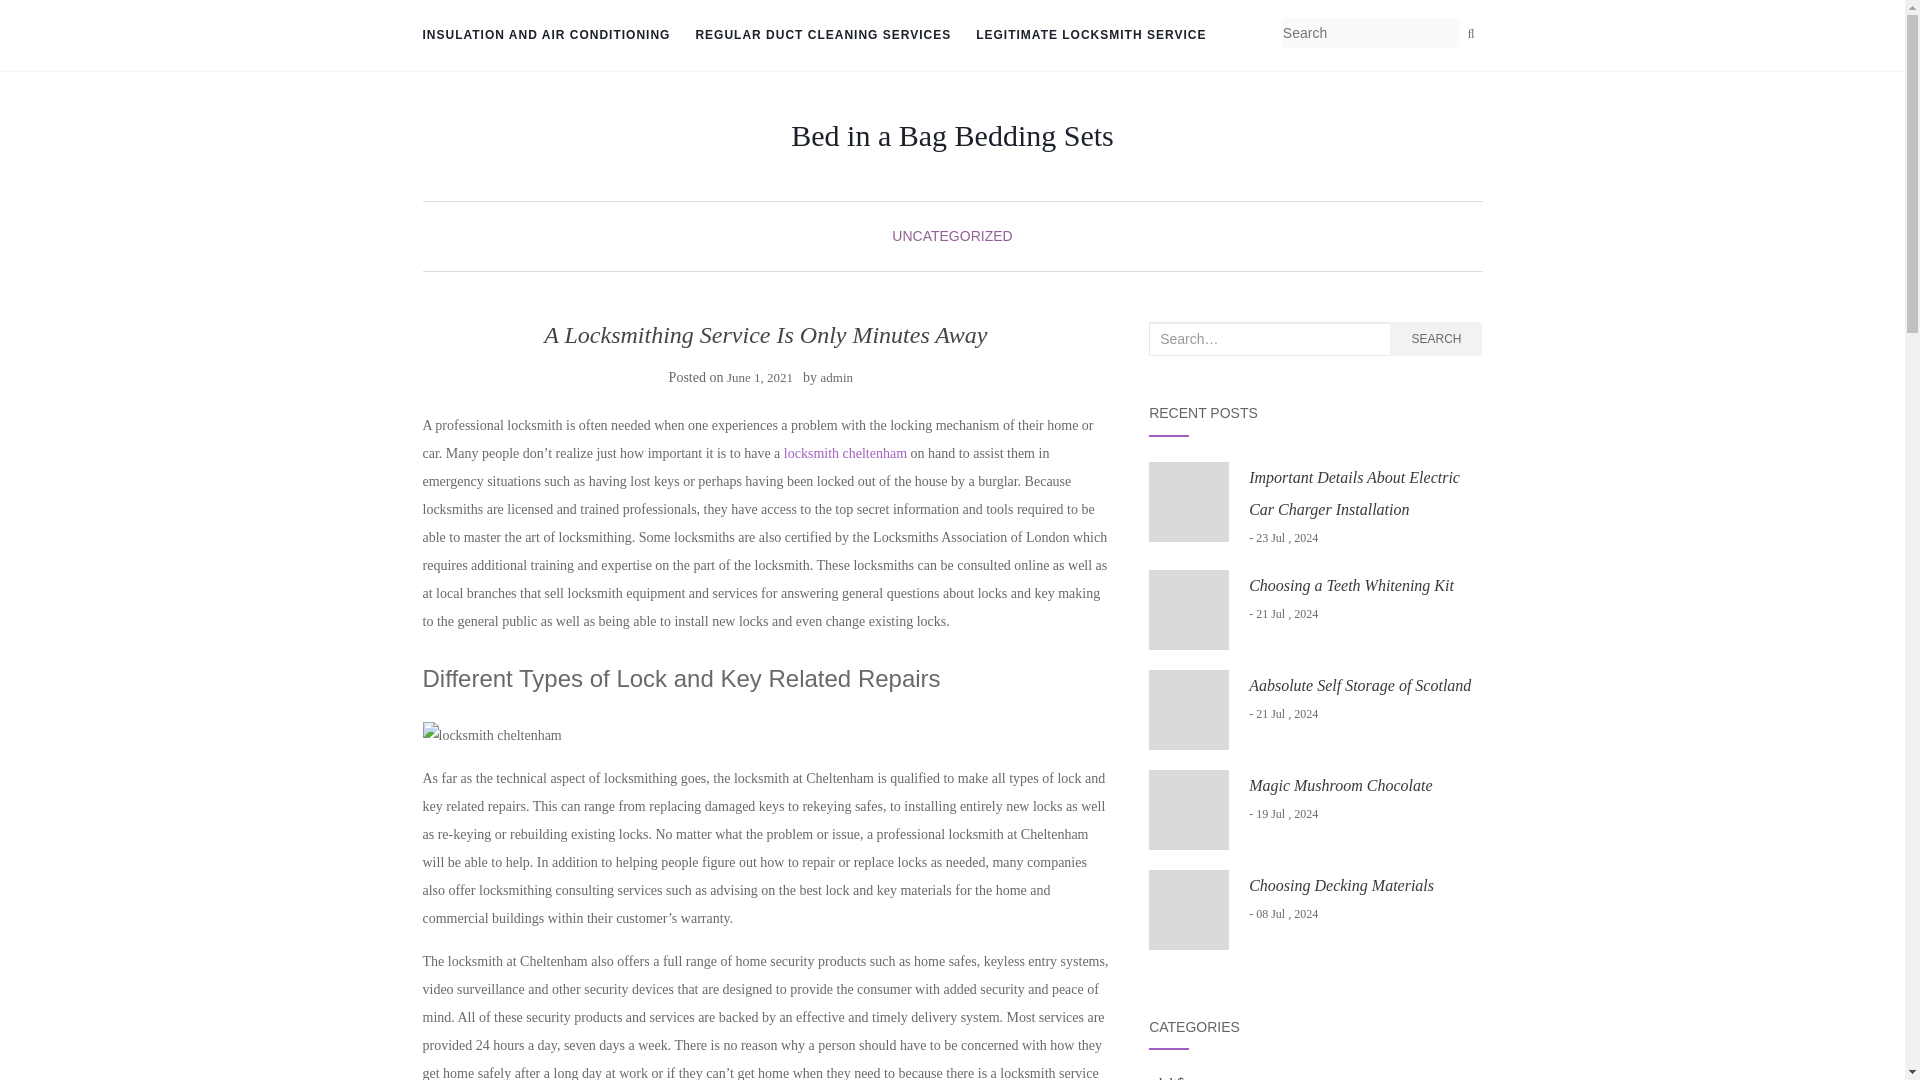 The image size is (1920, 1080). What do you see at coordinates (1436, 338) in the screenshot?
I see `SEARCH` at bounding box center [1436, 338].